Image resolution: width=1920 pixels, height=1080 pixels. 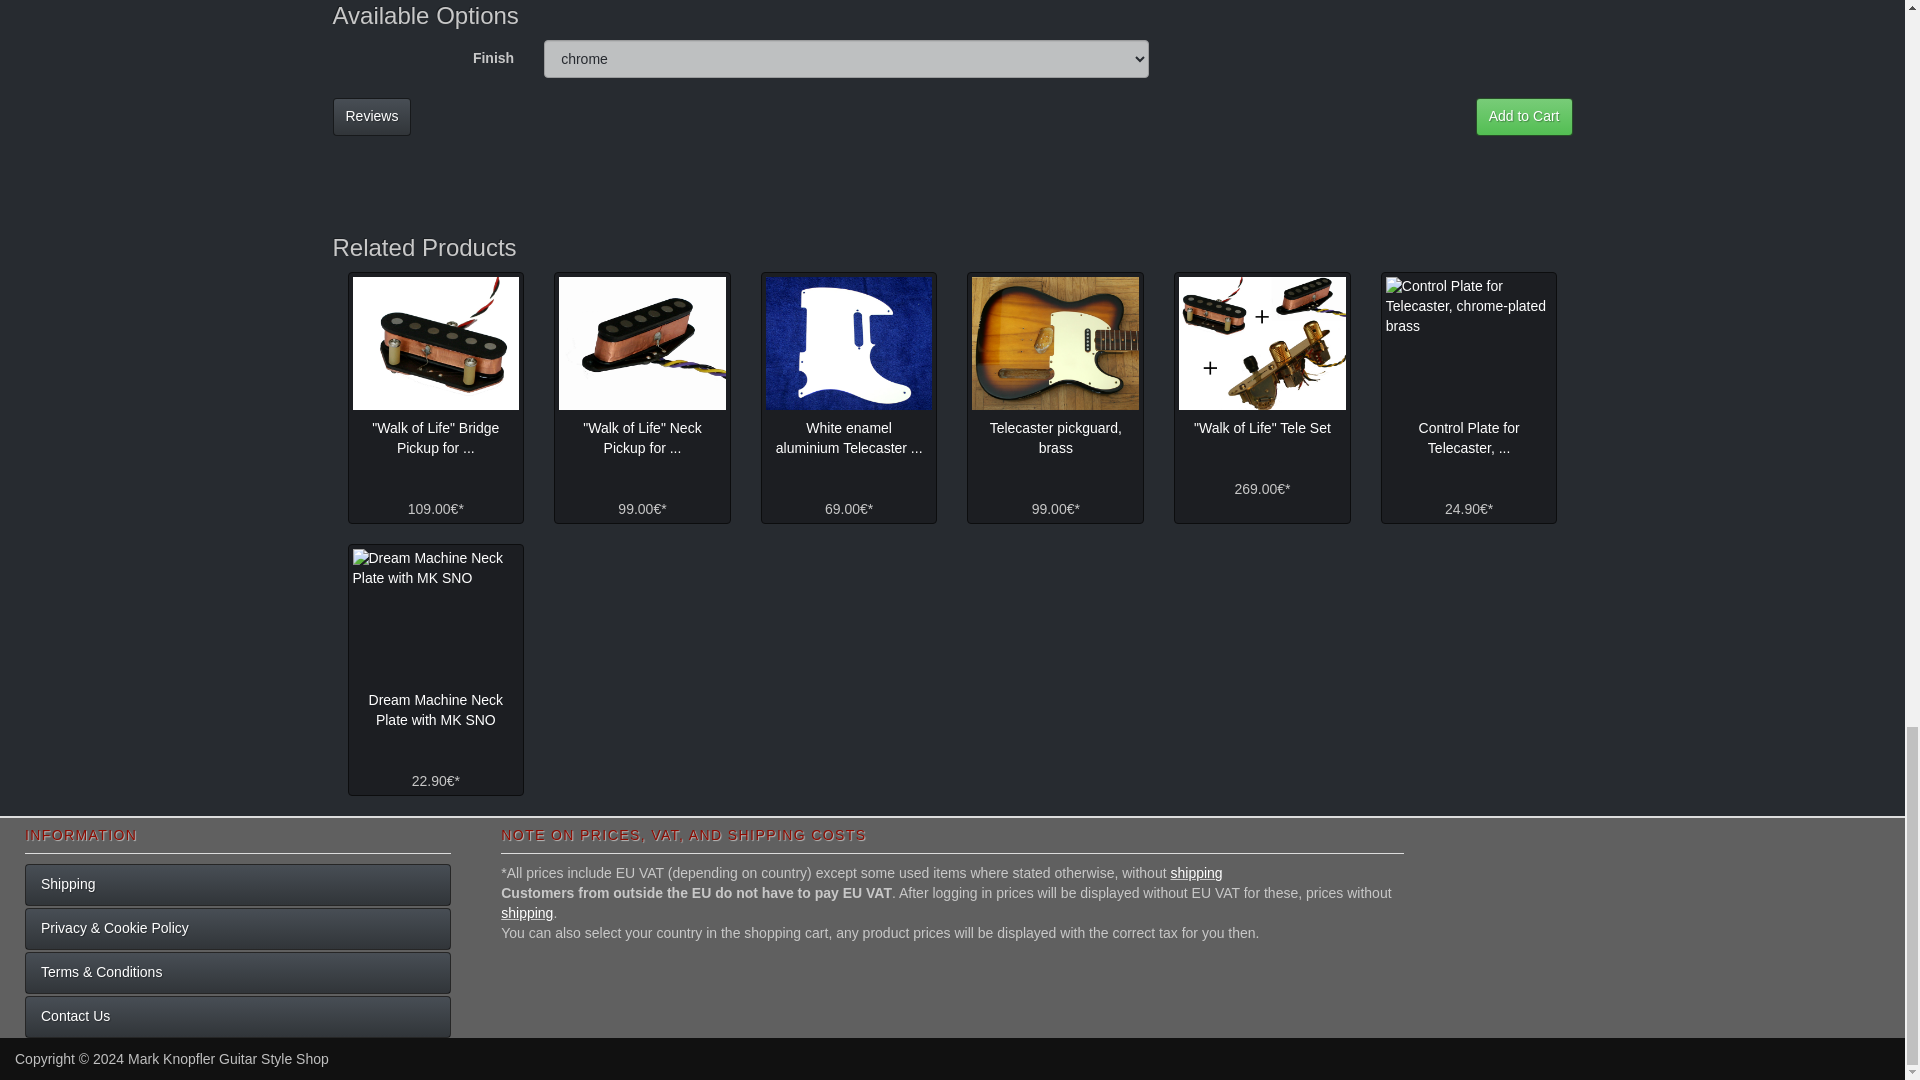 I want to click on Dream Machine Neck Plate with MK SNO, so click(x=434, y=614).